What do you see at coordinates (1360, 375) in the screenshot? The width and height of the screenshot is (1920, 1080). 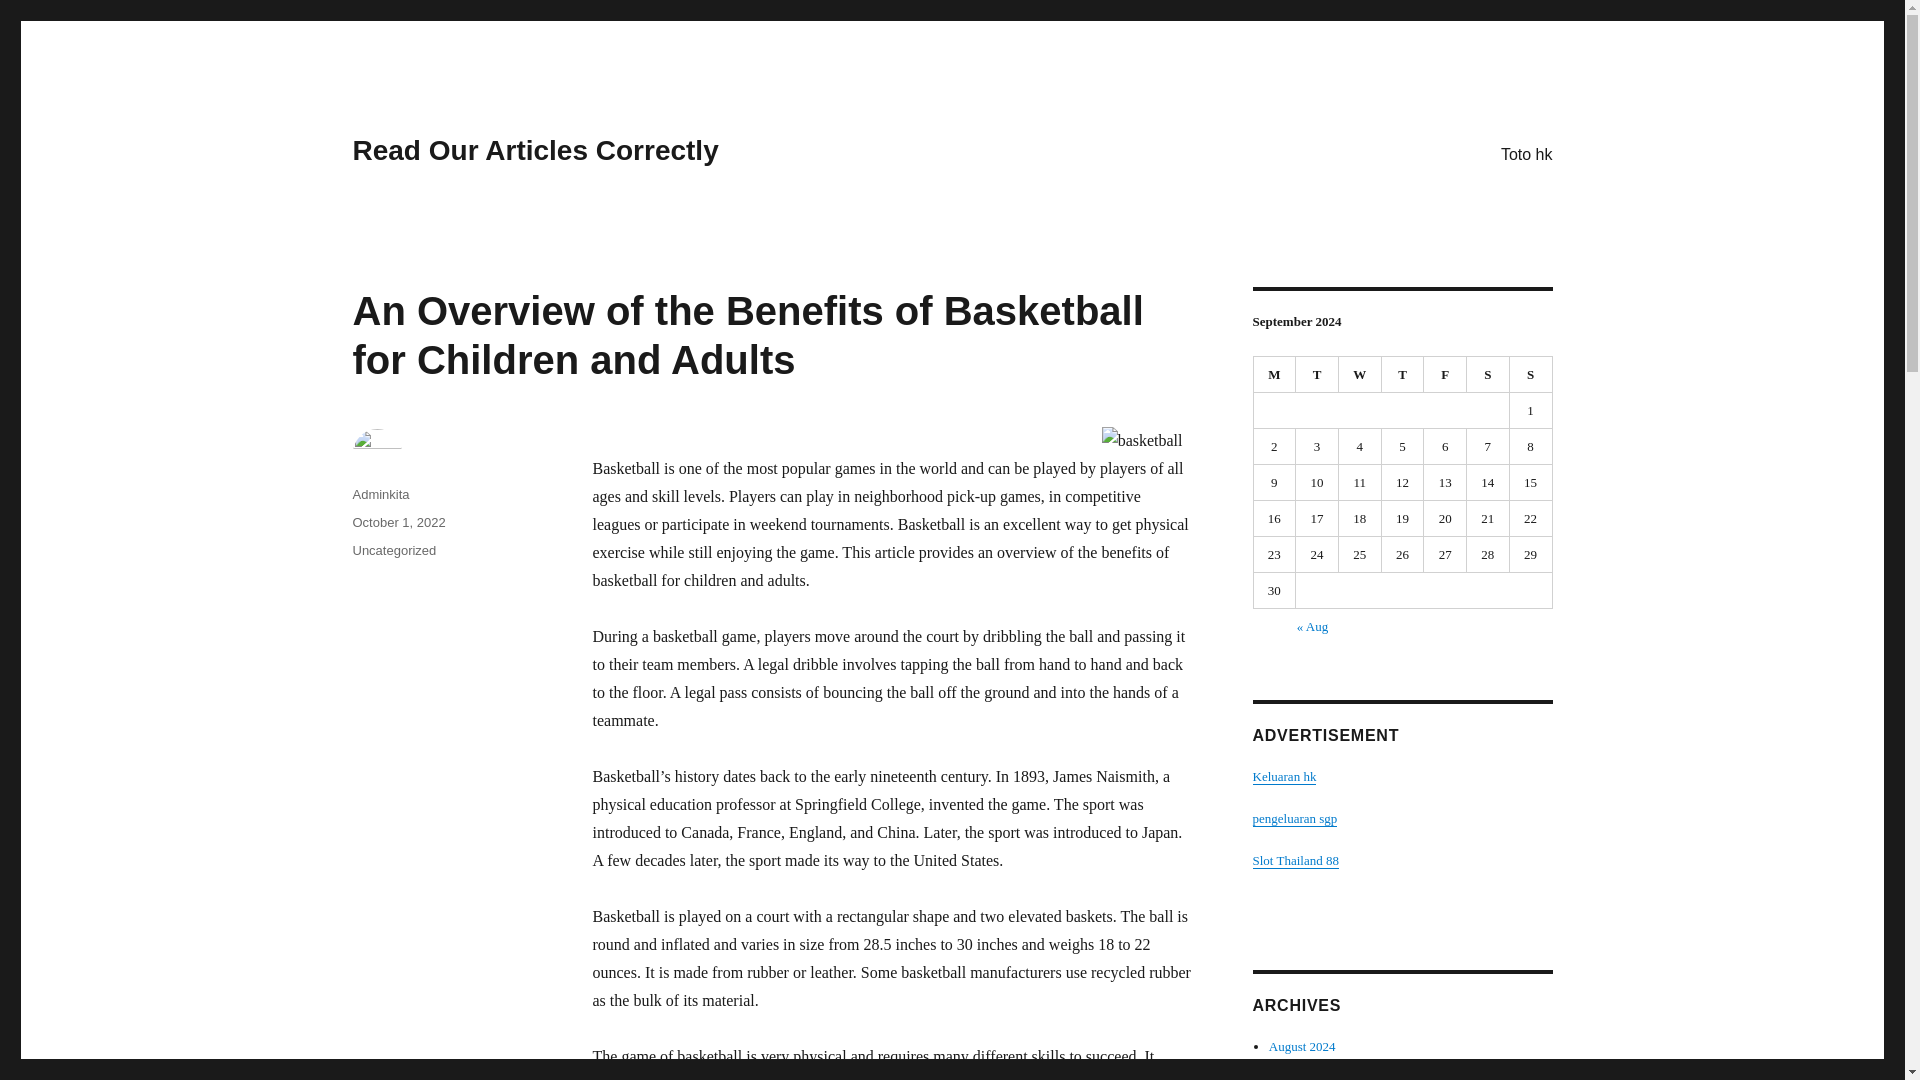 I see `Wednesday` at bounding box center [1360, 375].